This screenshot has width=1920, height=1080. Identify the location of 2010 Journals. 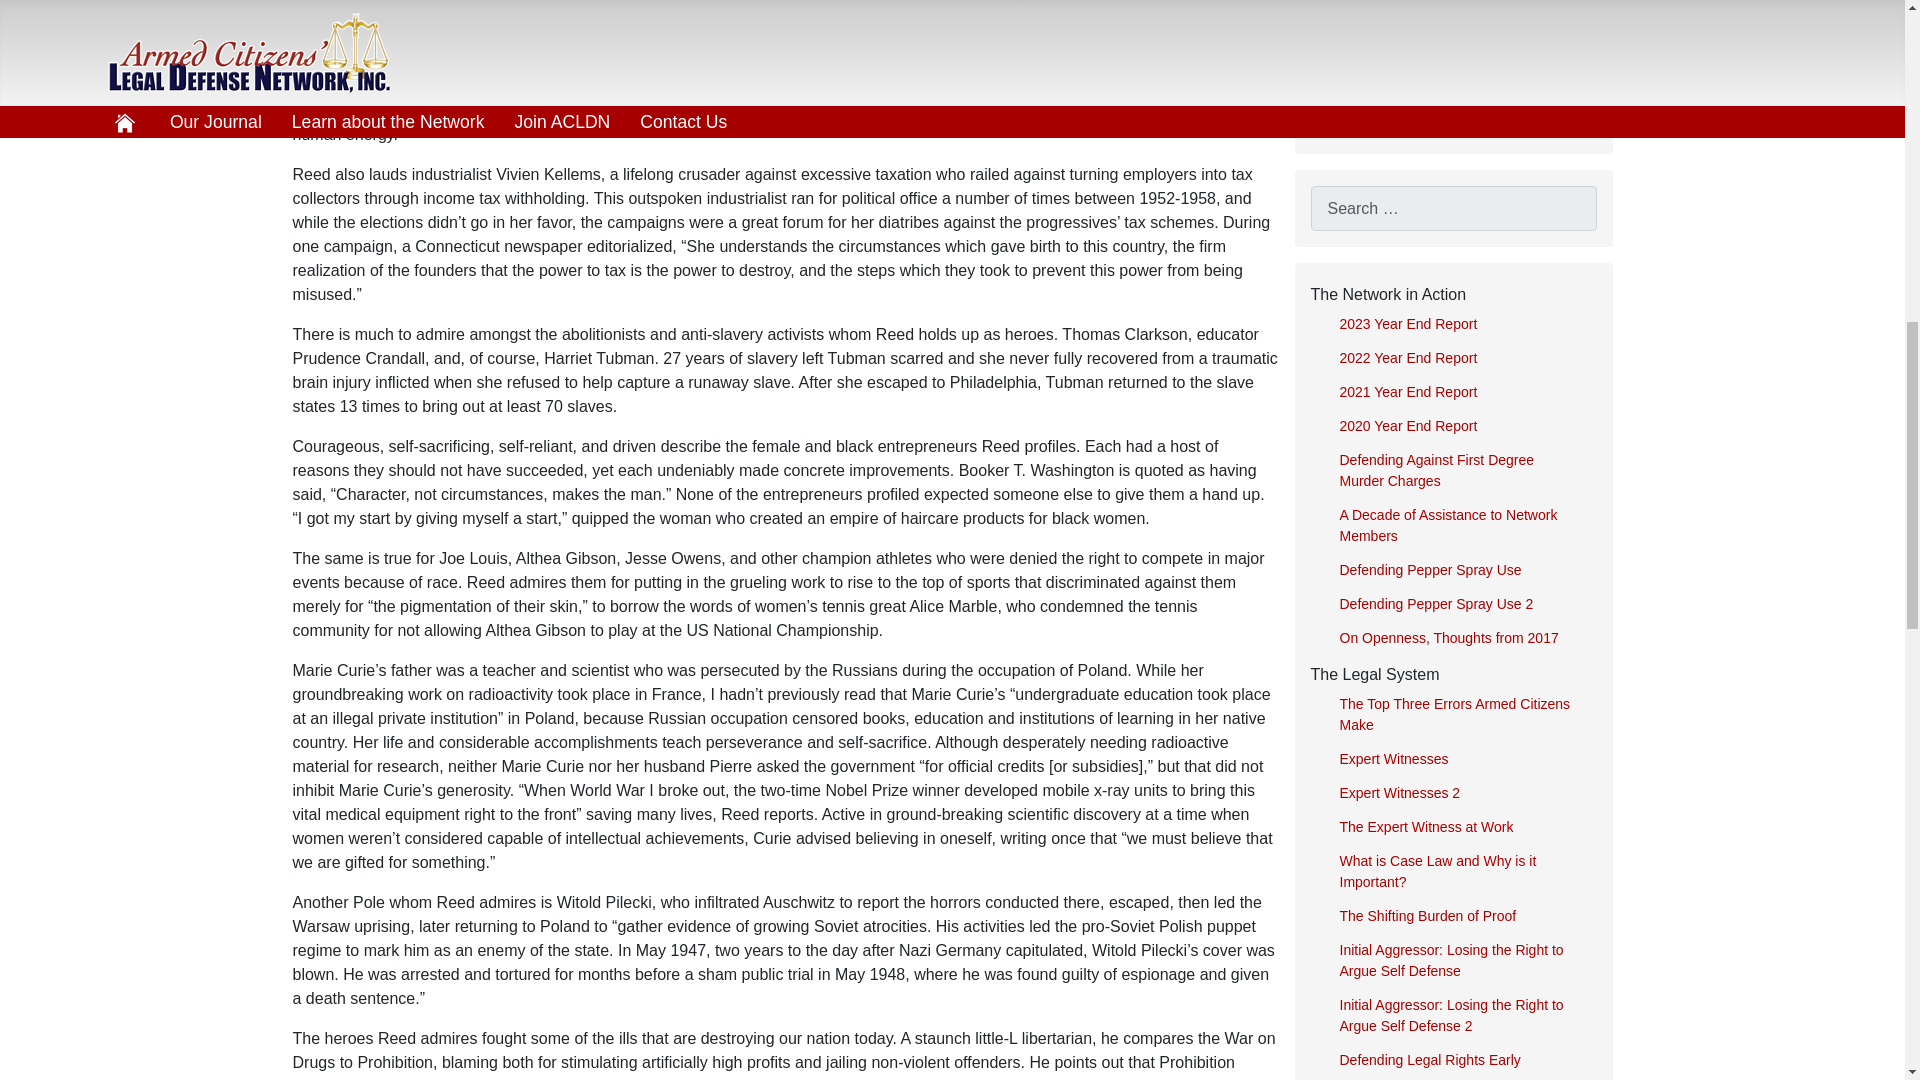
(1452, 43).